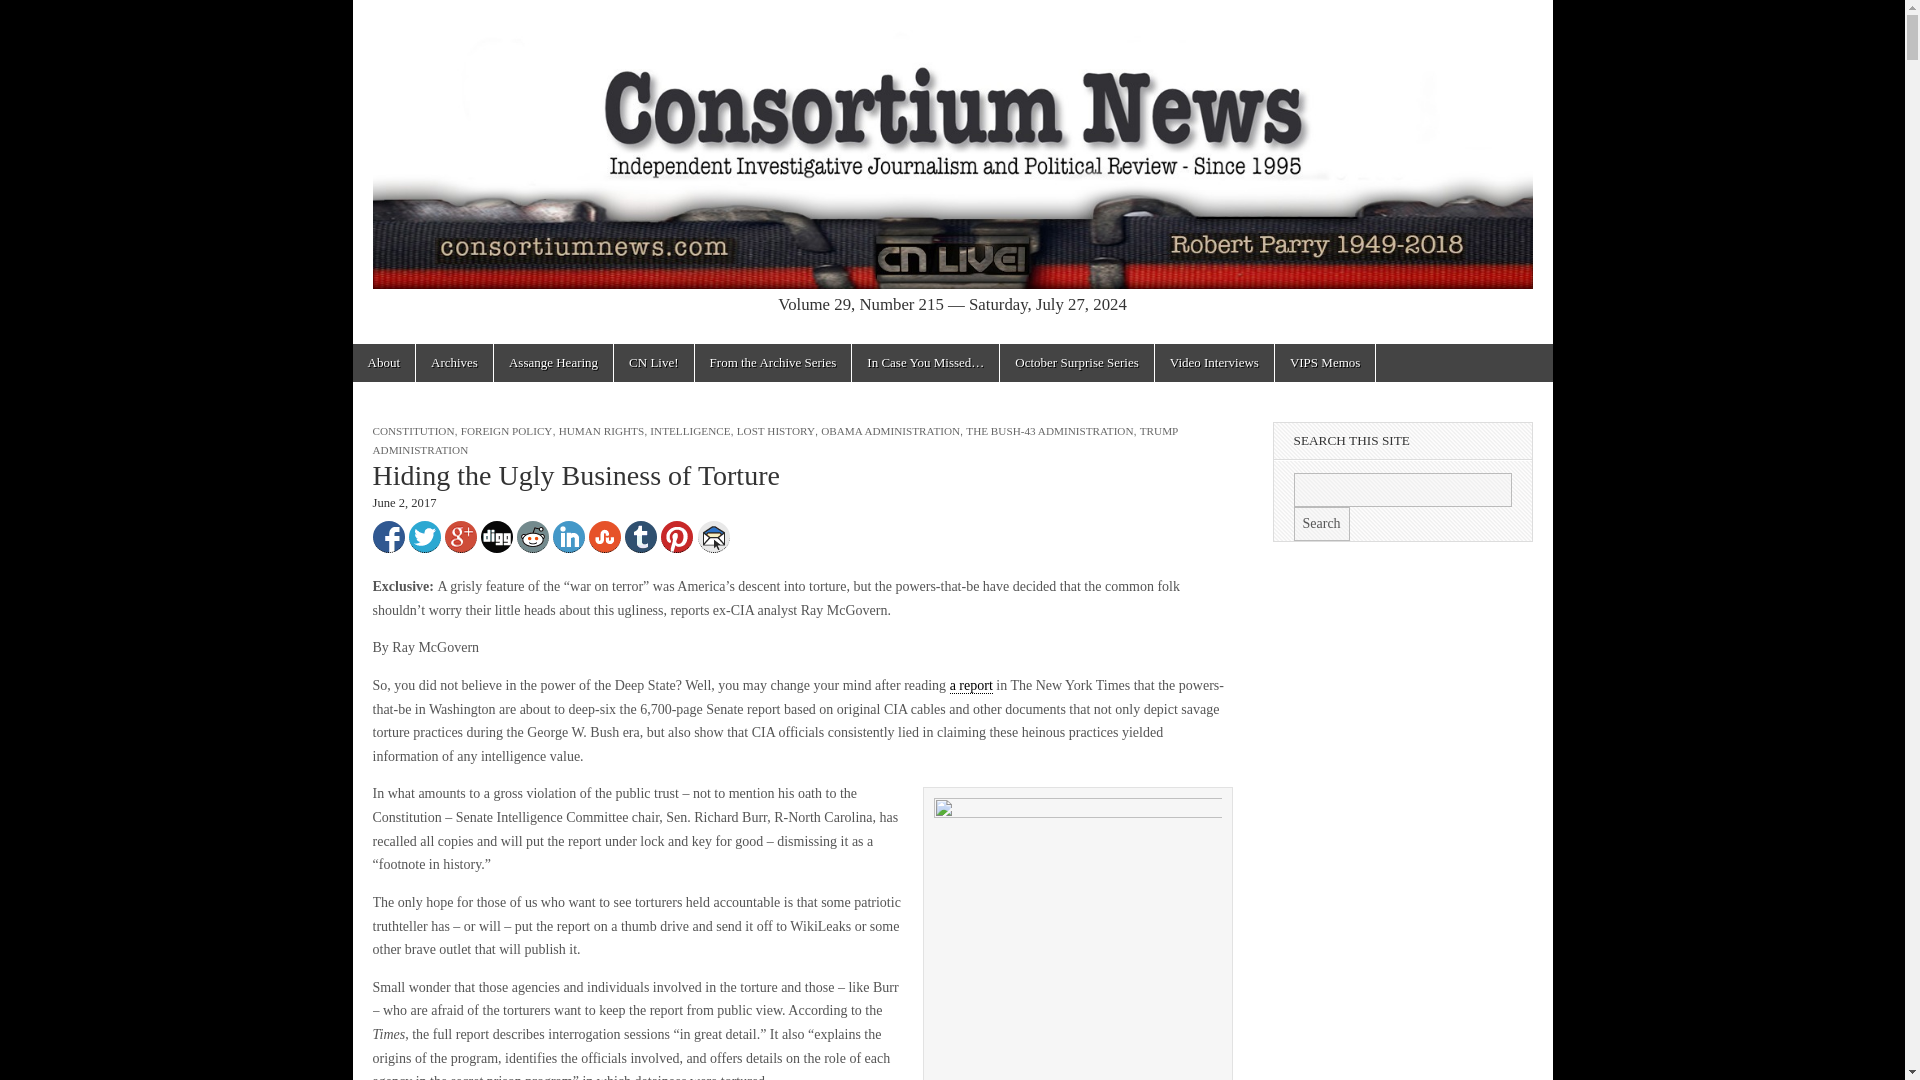 The image size is (1920, 1080). Describe the element at coordinates (532, 536) in the screenshot. I see `Share to Reddit` at that location.